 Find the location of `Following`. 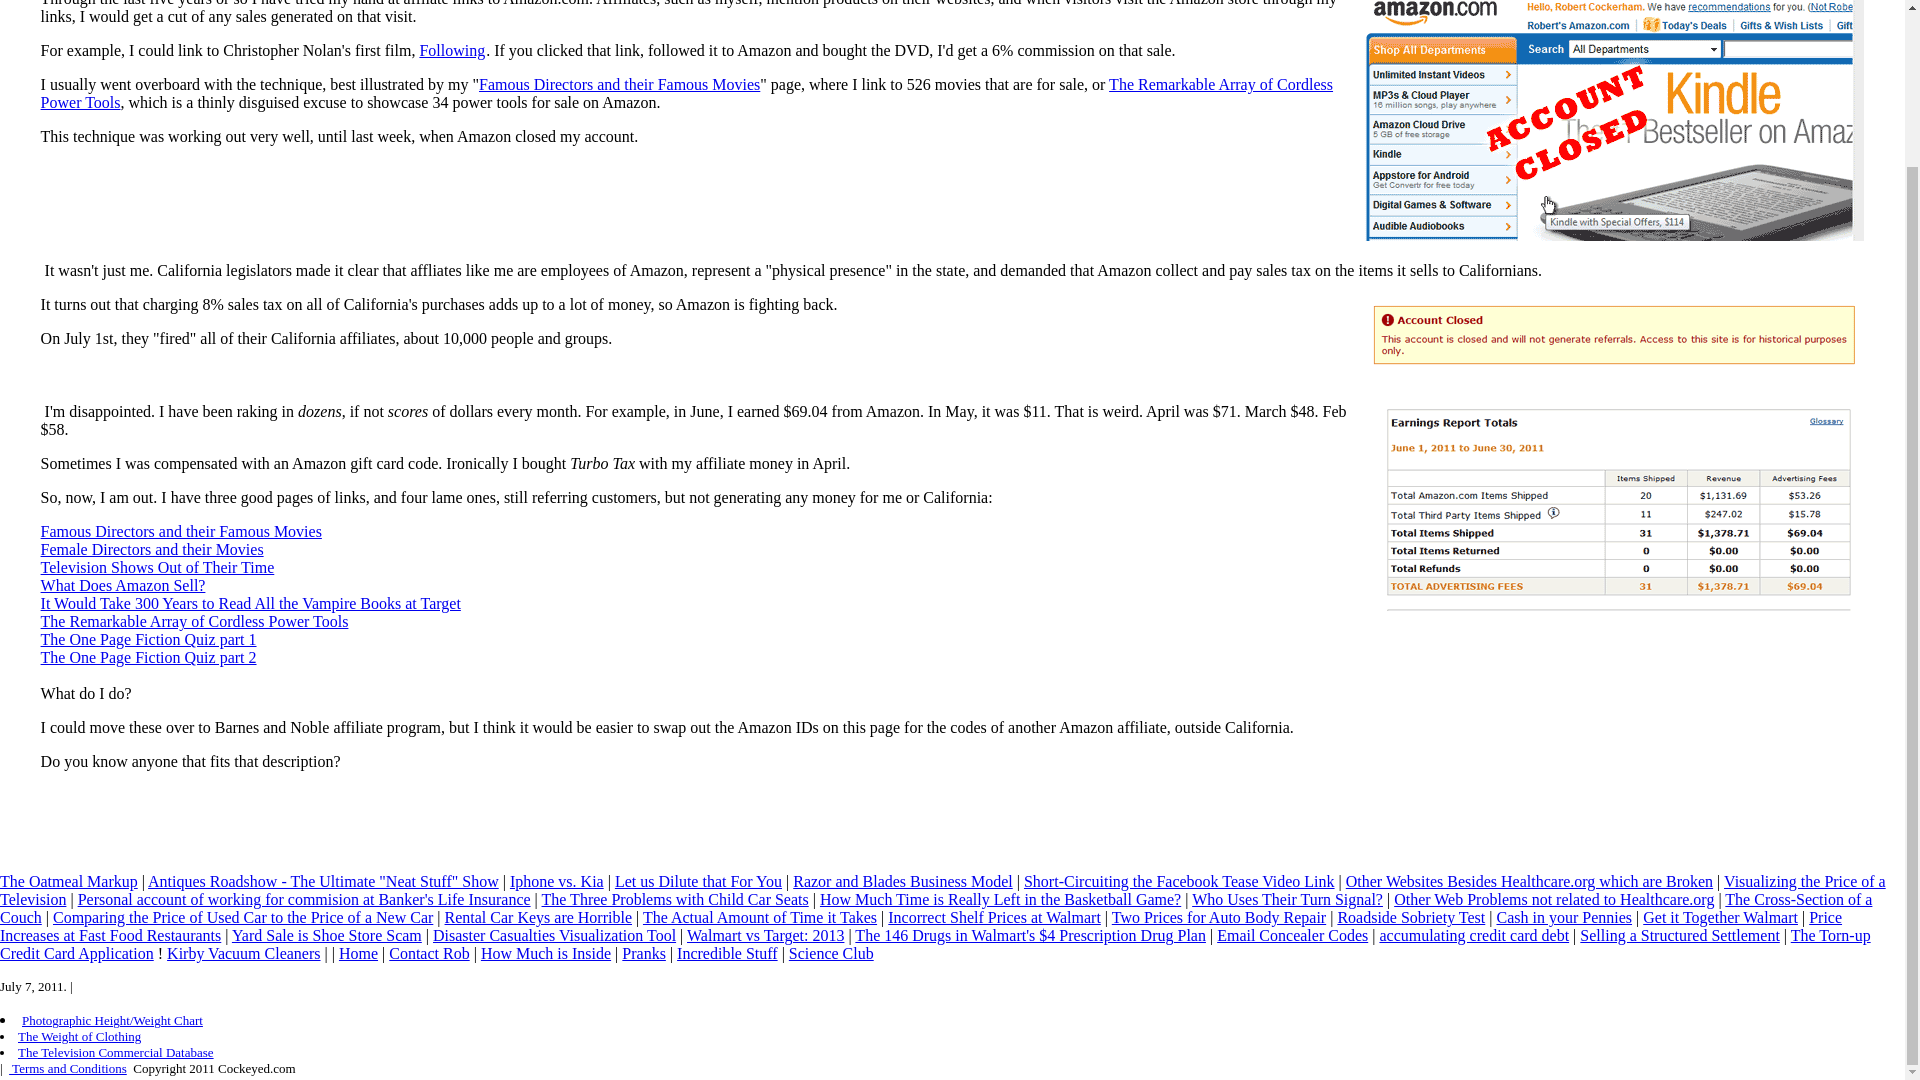

Following is located at coordinates (452, 50).